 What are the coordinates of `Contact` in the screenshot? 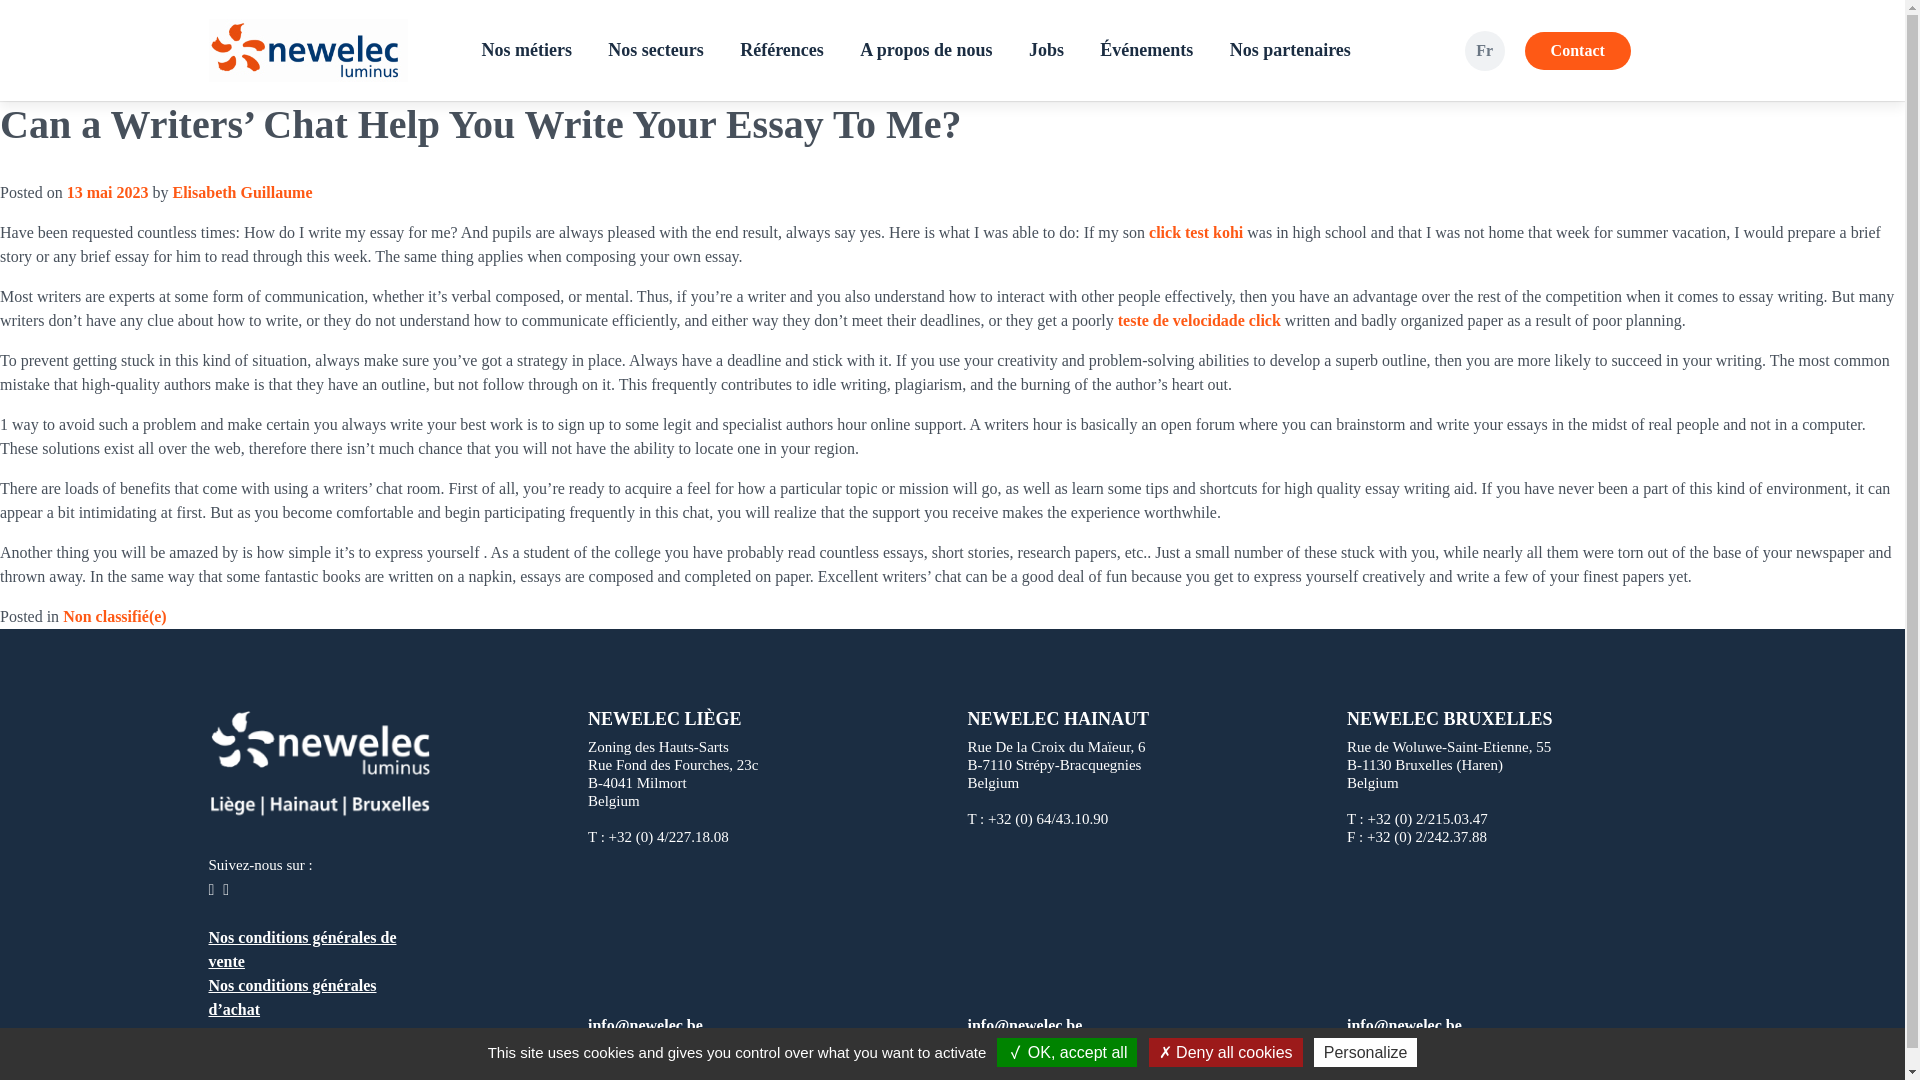 It's located at (1577, 51).